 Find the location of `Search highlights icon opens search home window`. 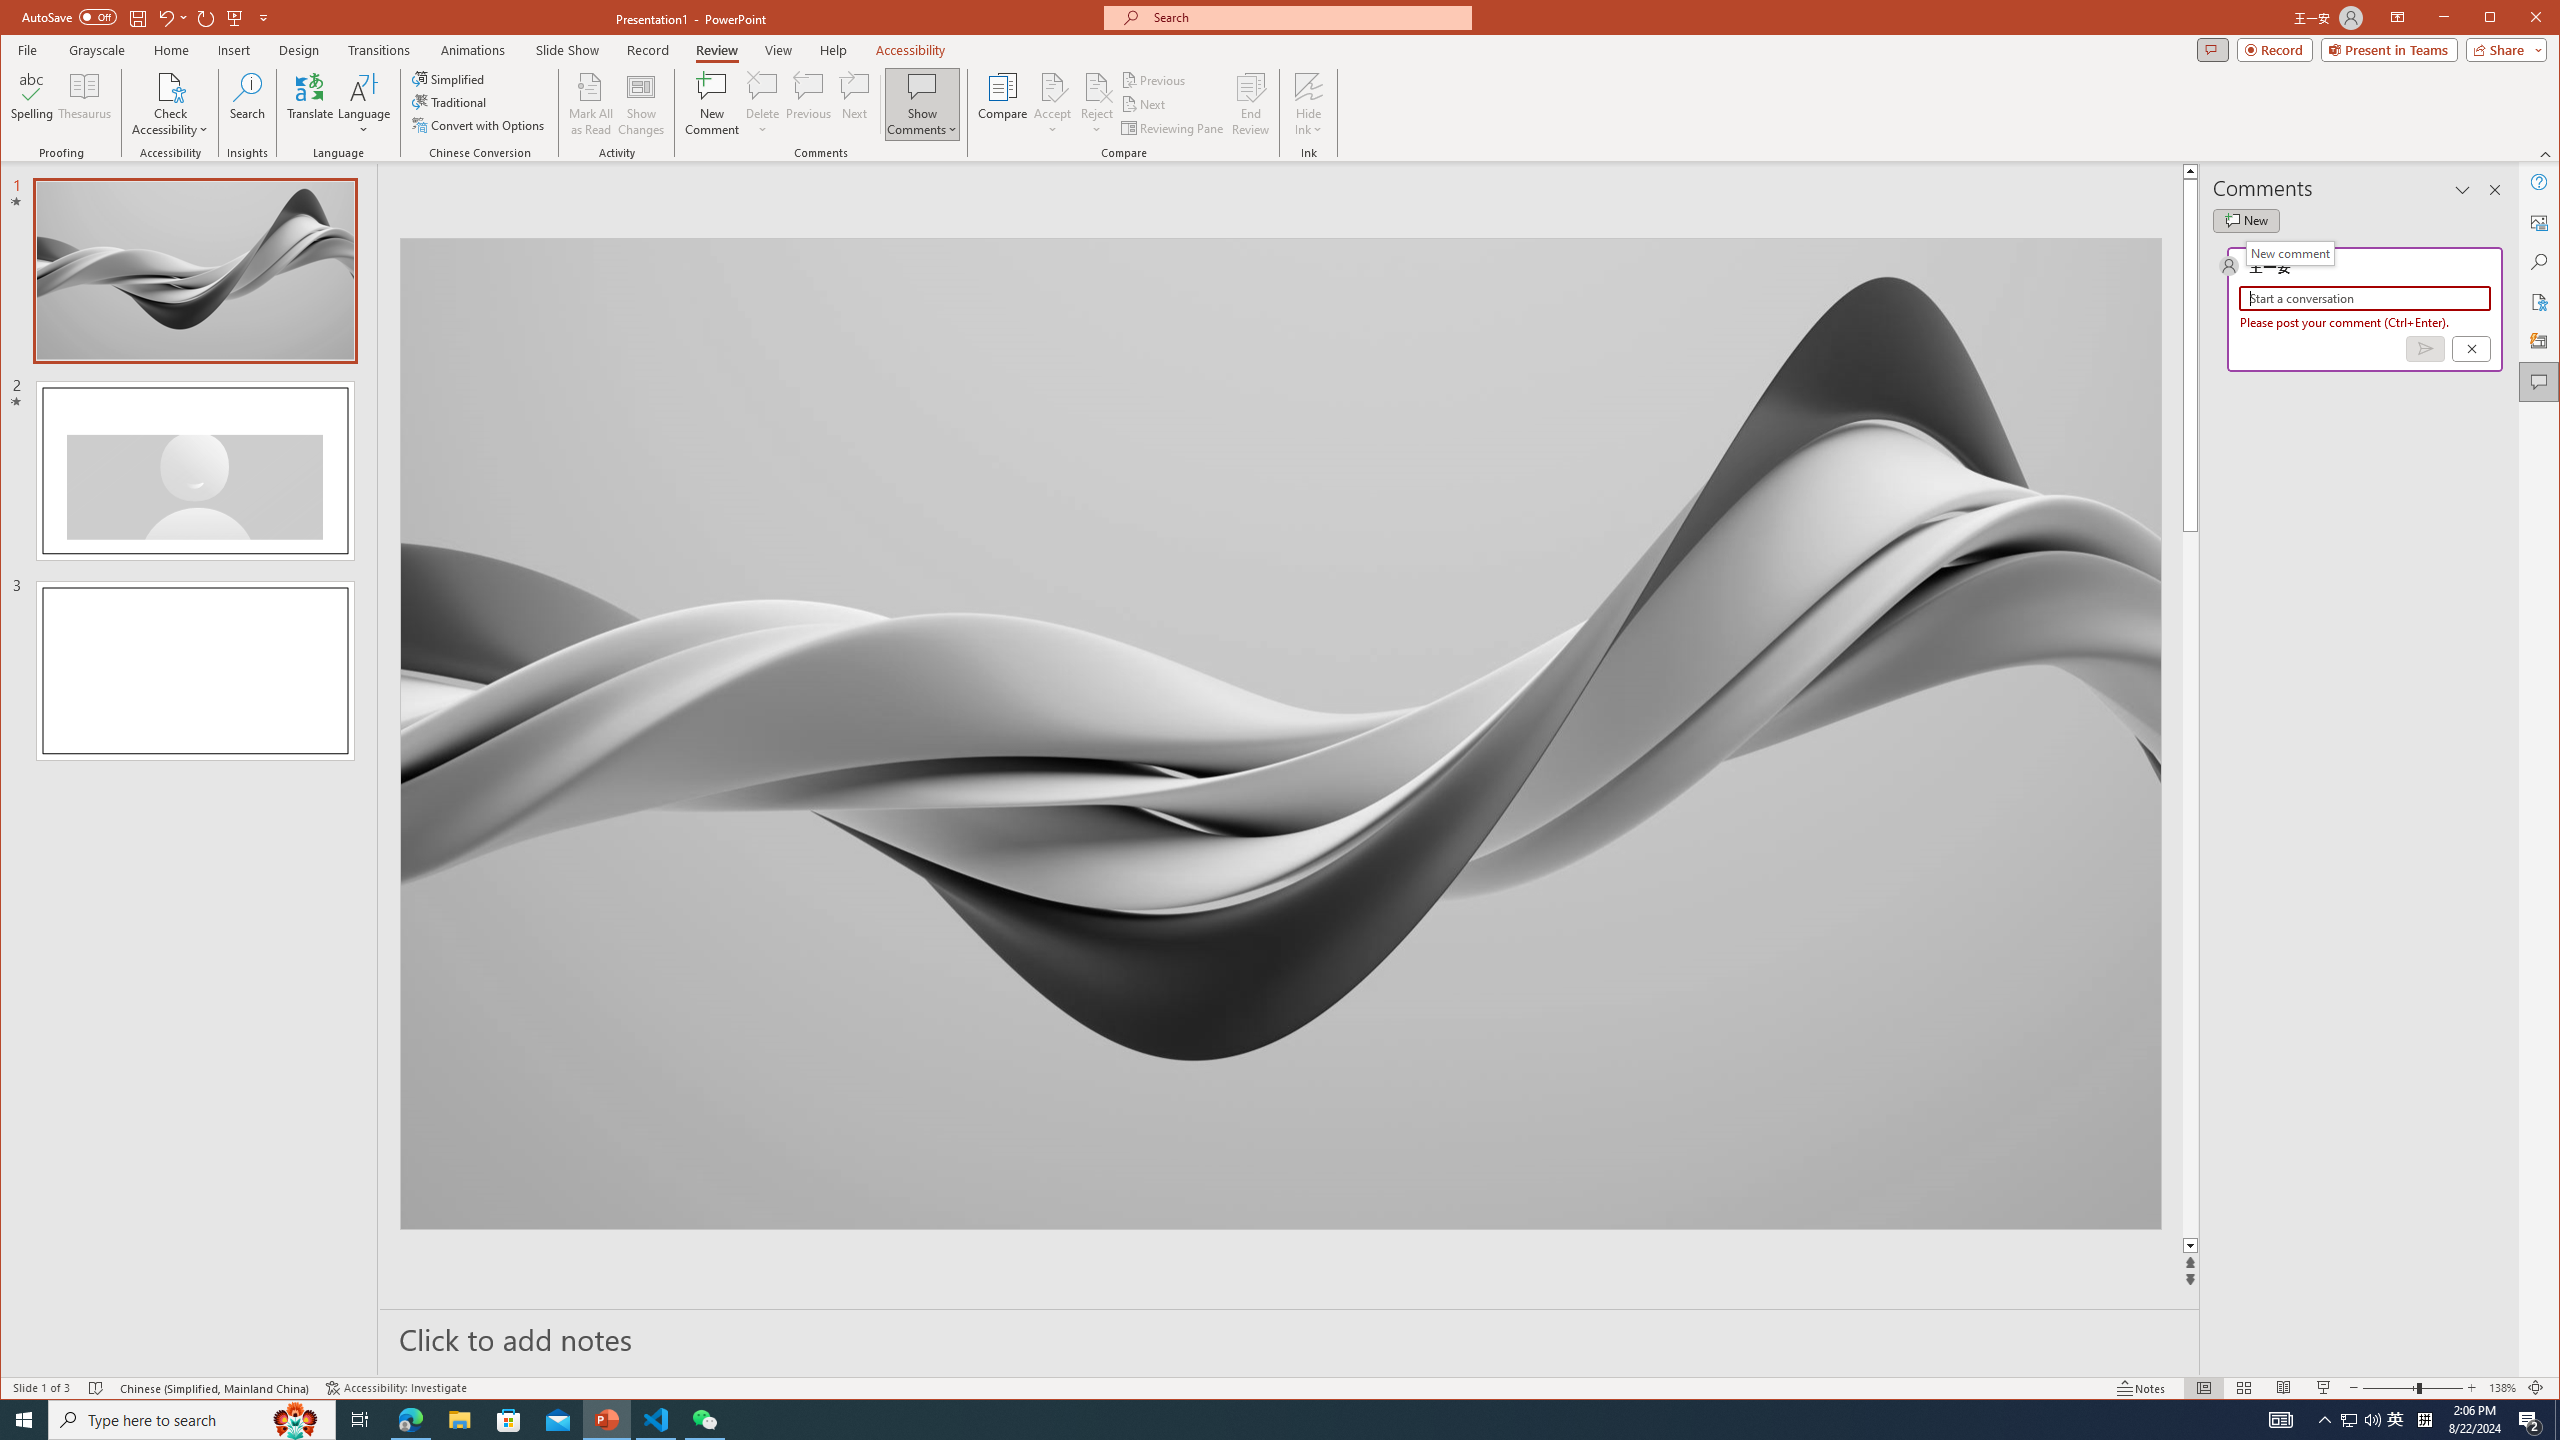

Search highlights icon opens search home window is located at coordinates (296, 1420).